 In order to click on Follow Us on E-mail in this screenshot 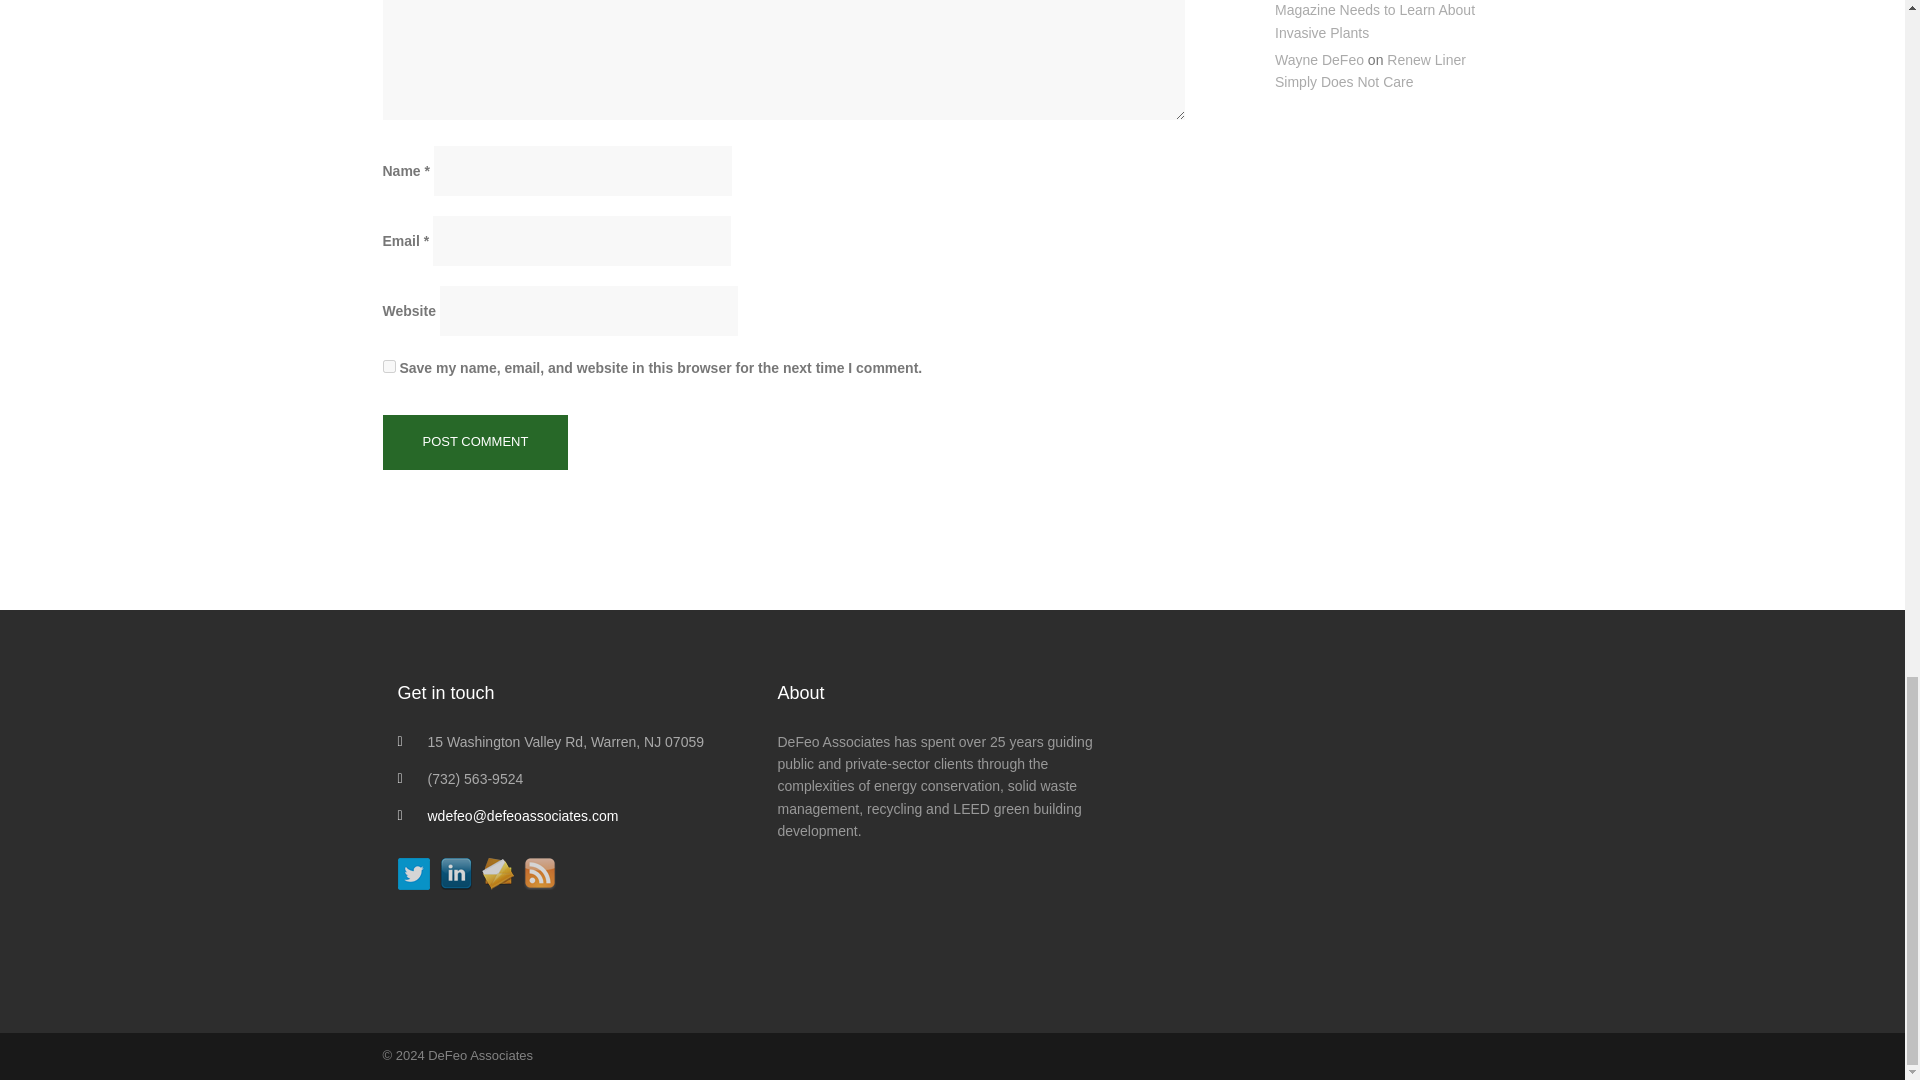, I will do `click(498, 873)`.